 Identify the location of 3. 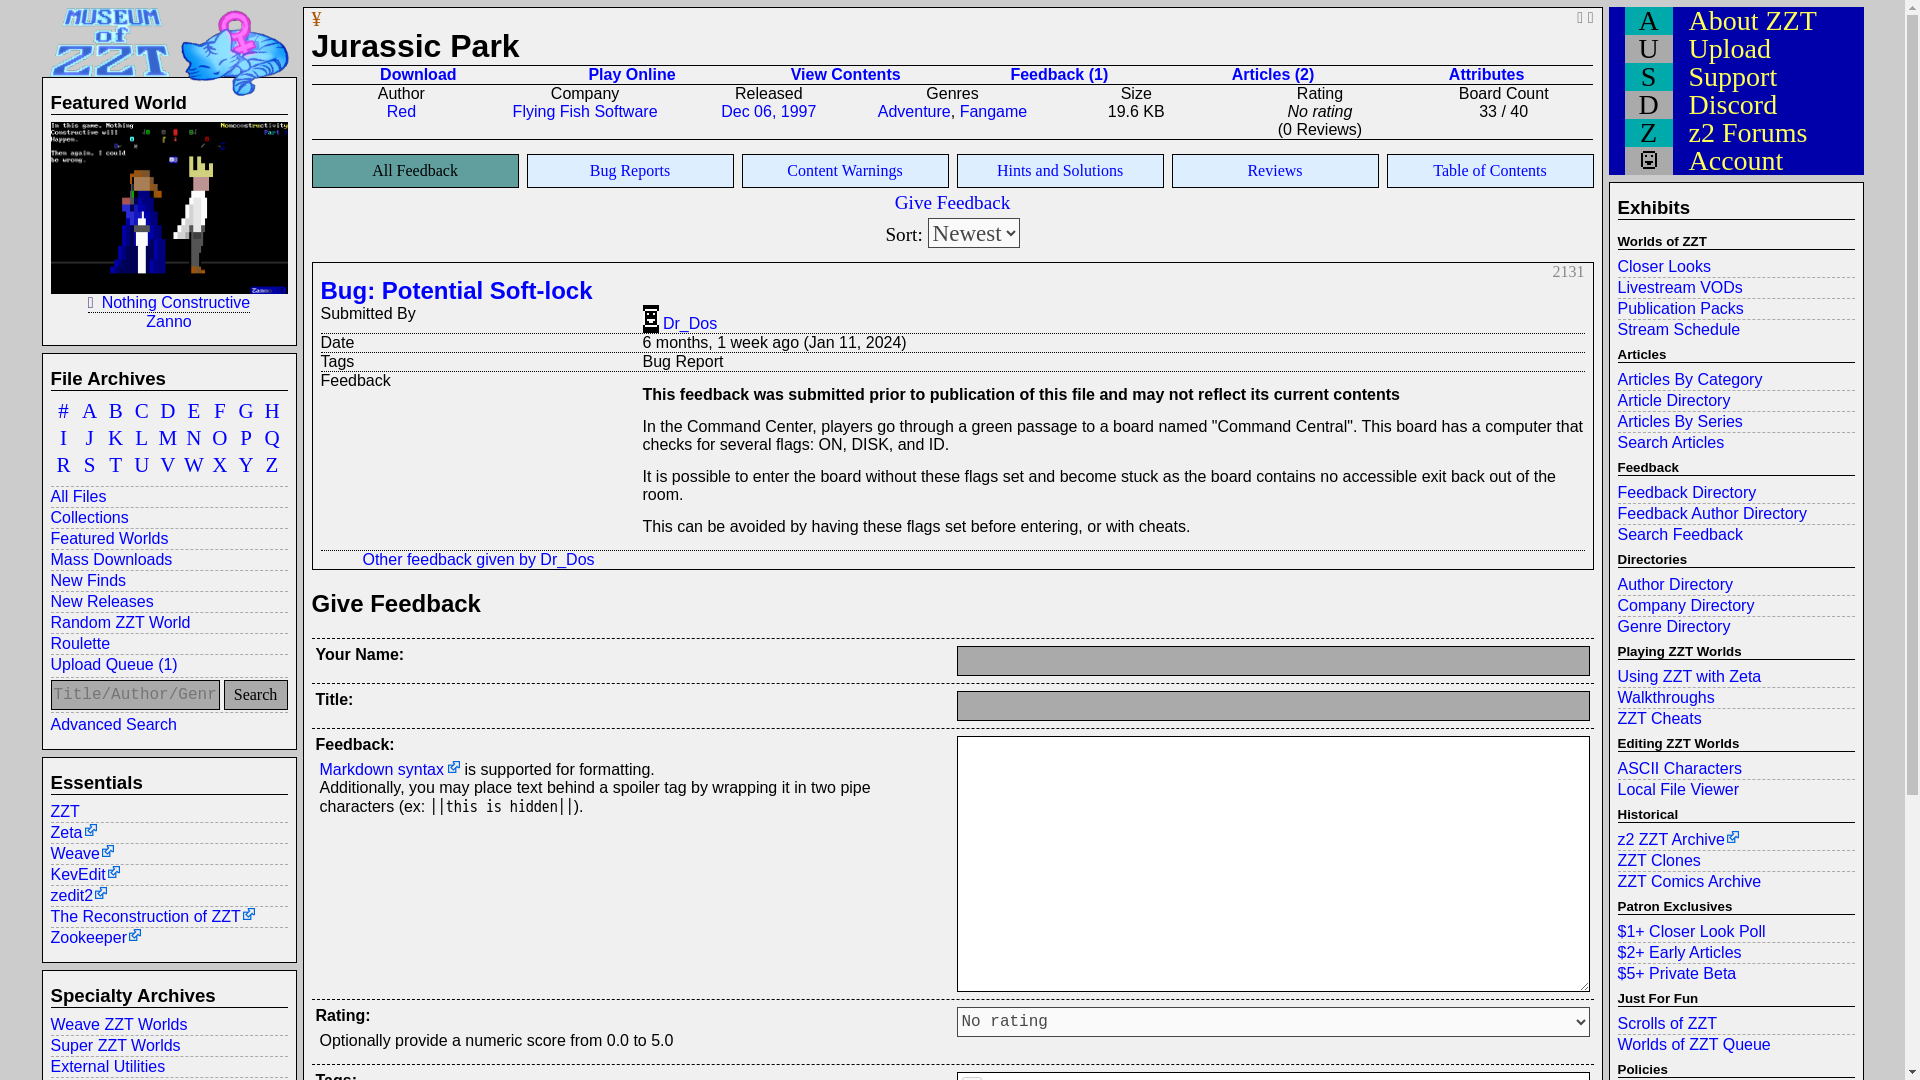
(971, 1078).